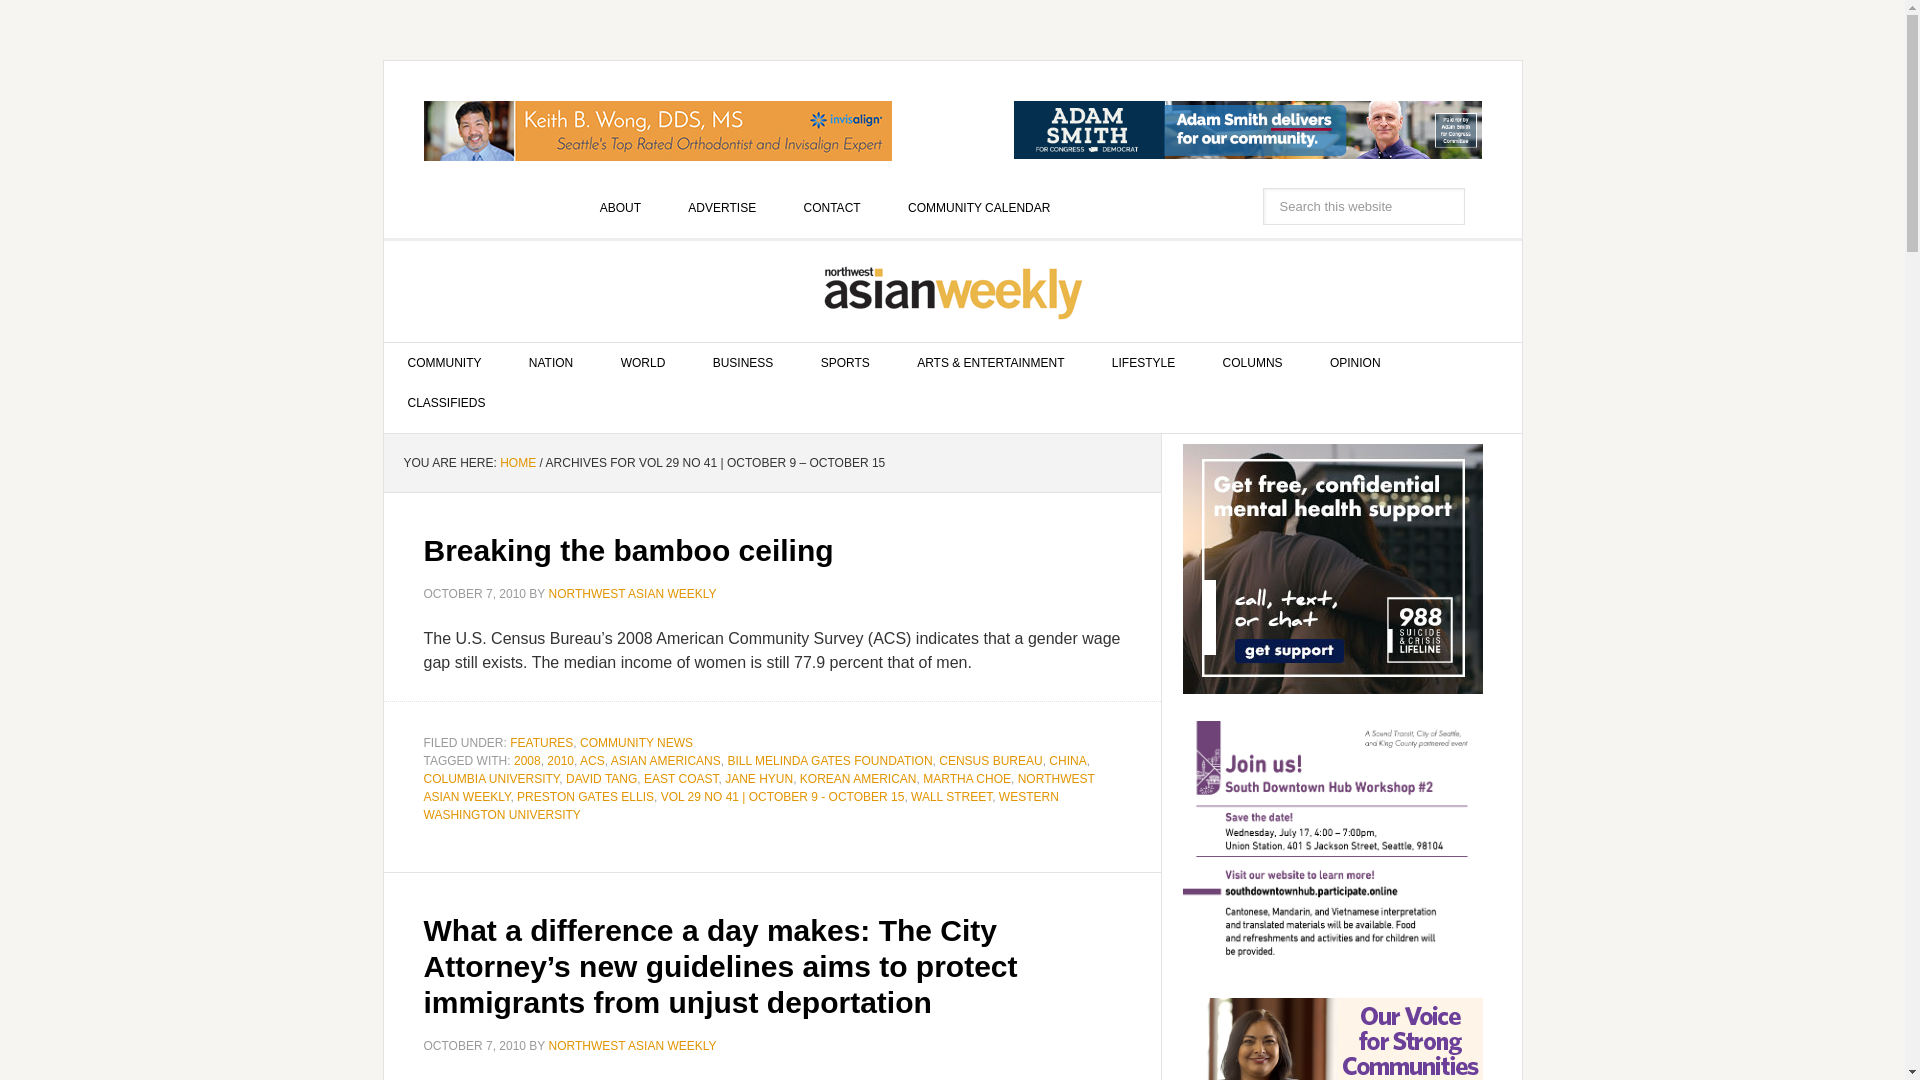 The width and height of the screenshot is (1920, 1080). I want to click on NATION, so click(550, 363).